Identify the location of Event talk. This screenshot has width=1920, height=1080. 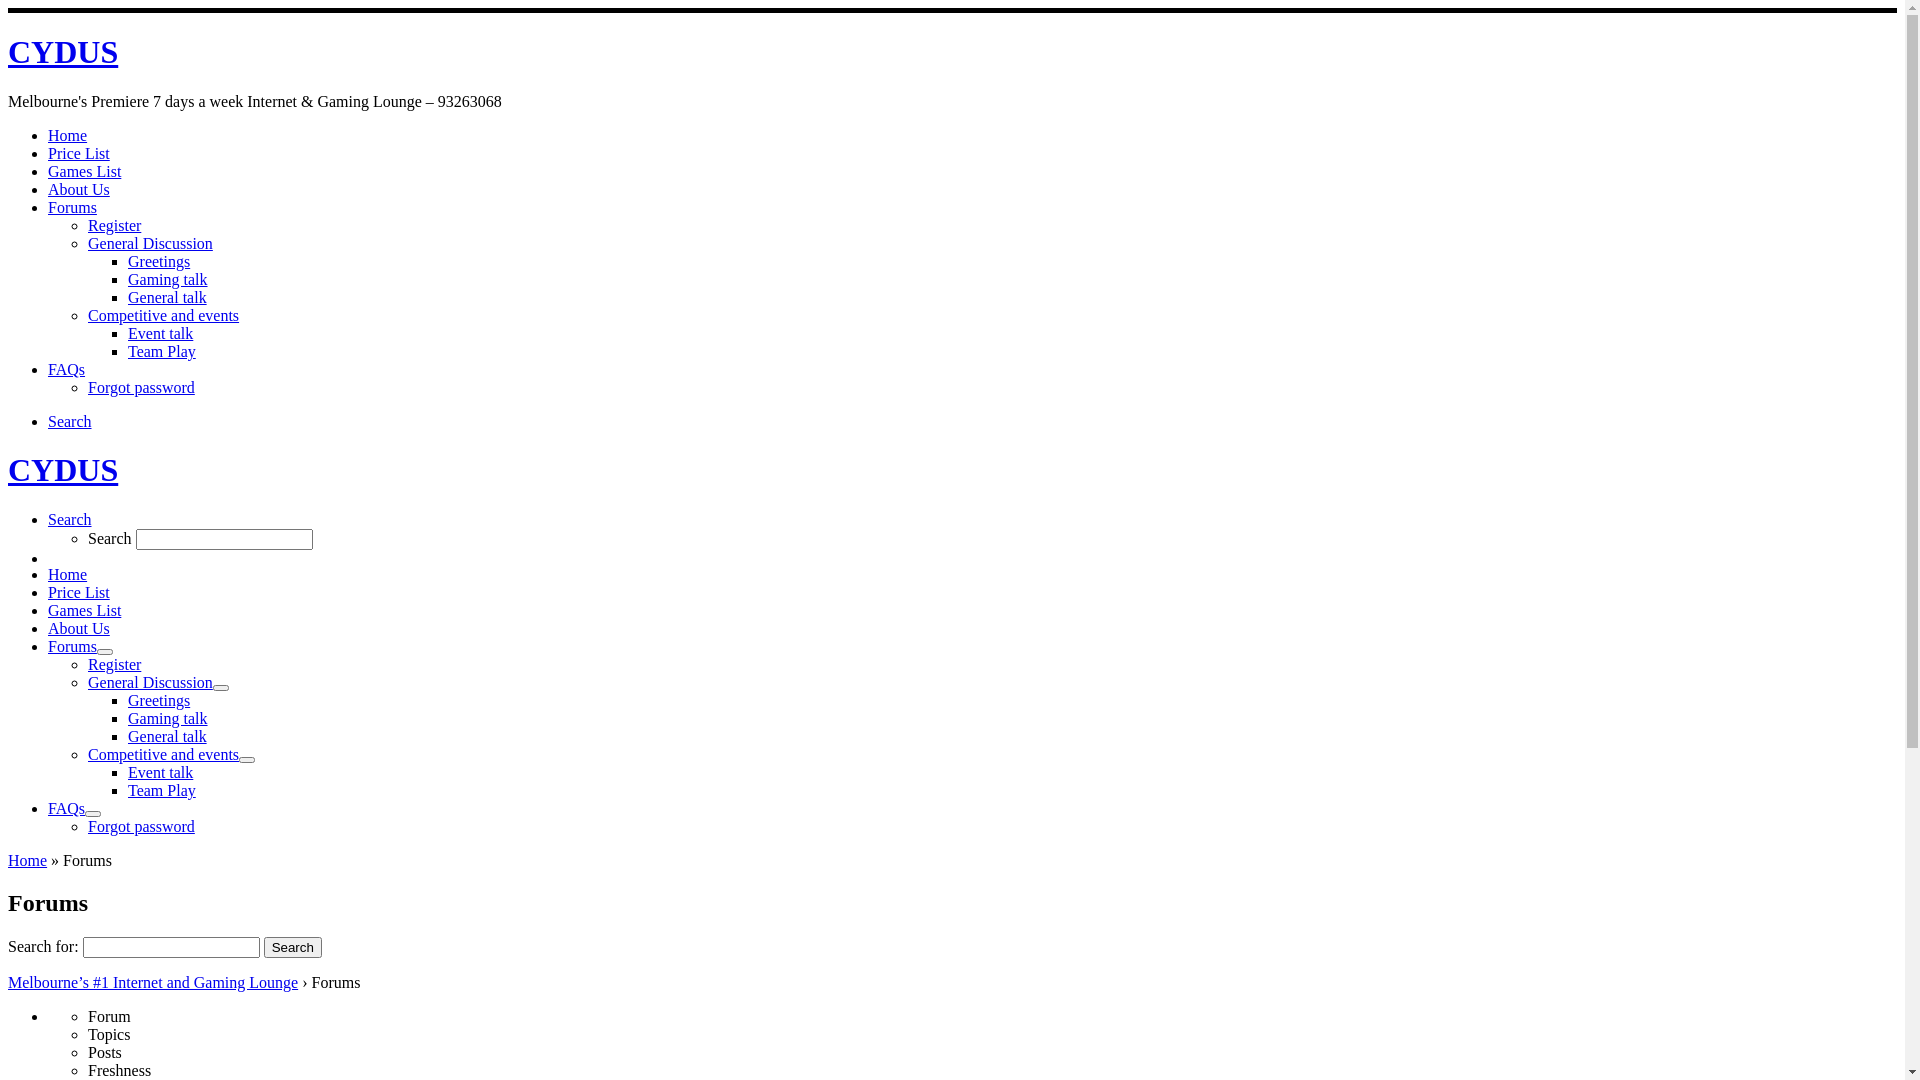
(160, 772).